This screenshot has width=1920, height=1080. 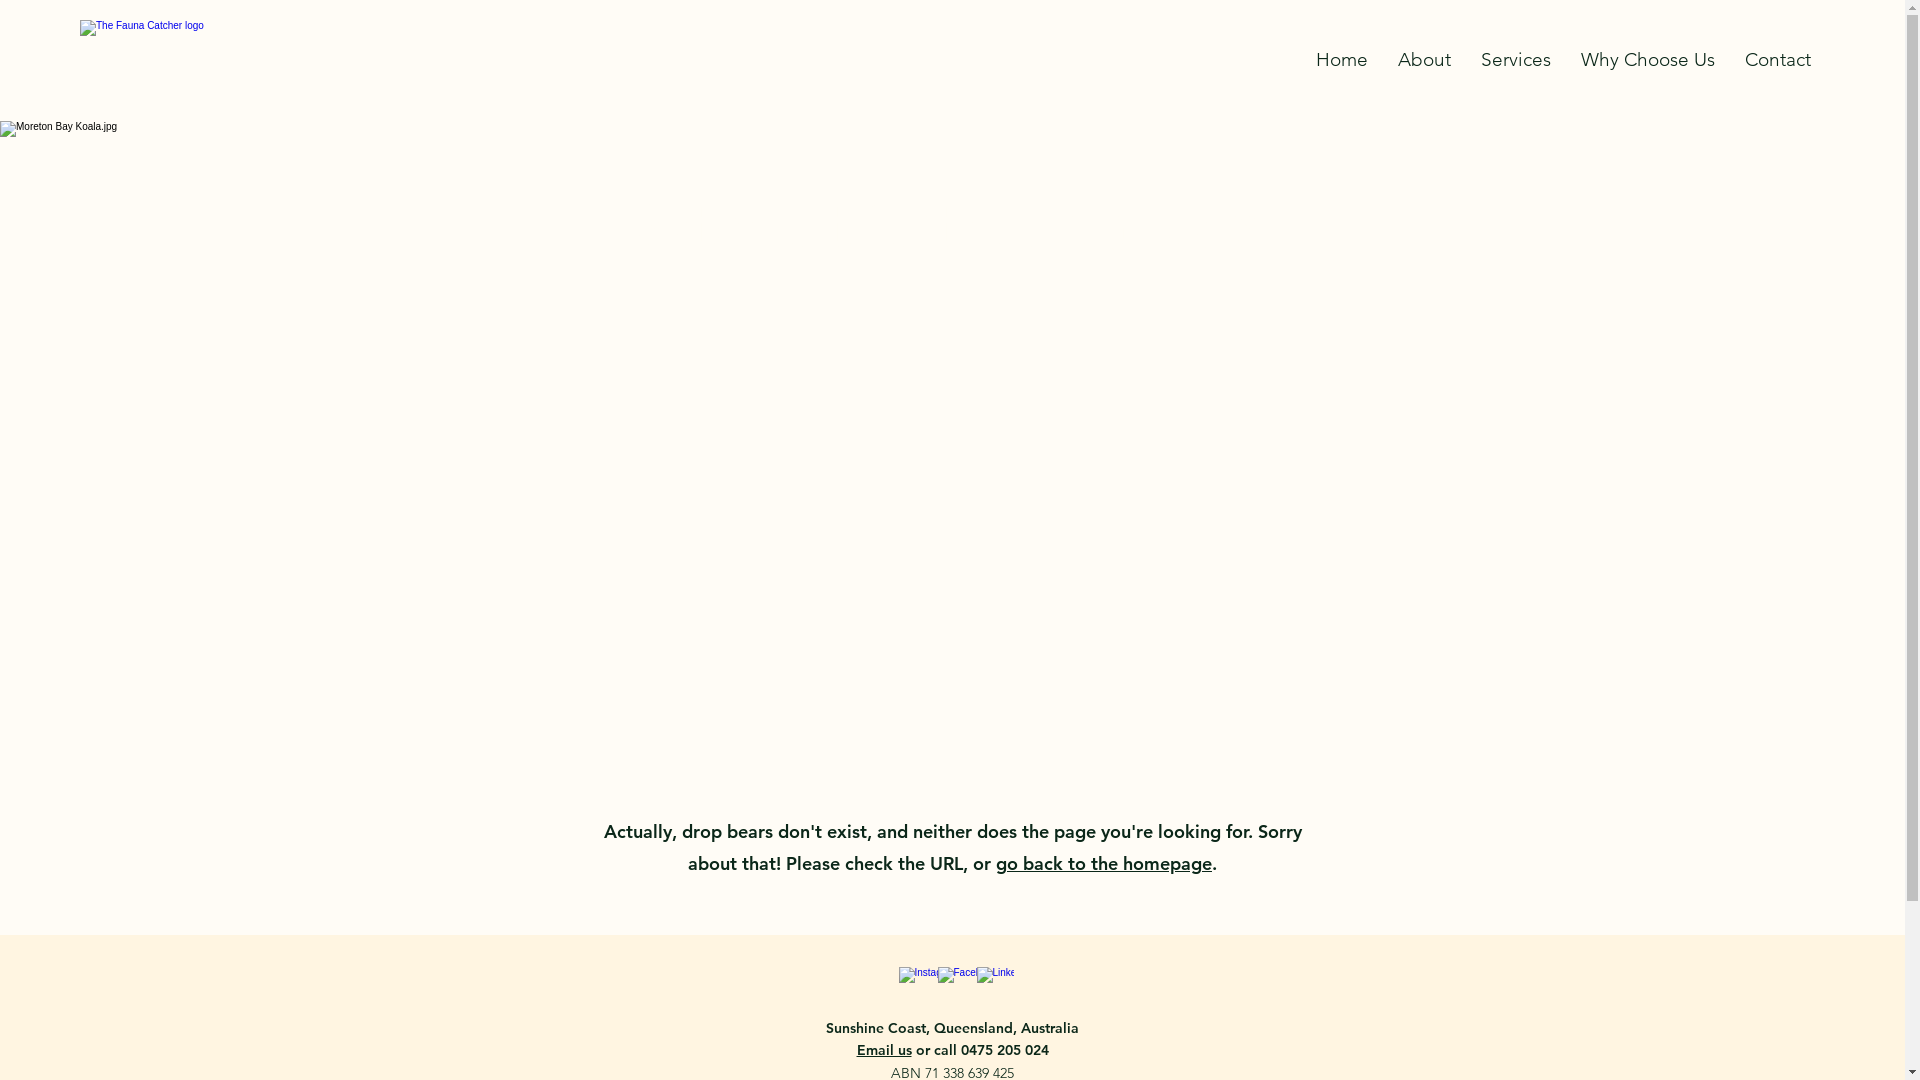 I want to click on Contact, so click(x=1778, y=60).